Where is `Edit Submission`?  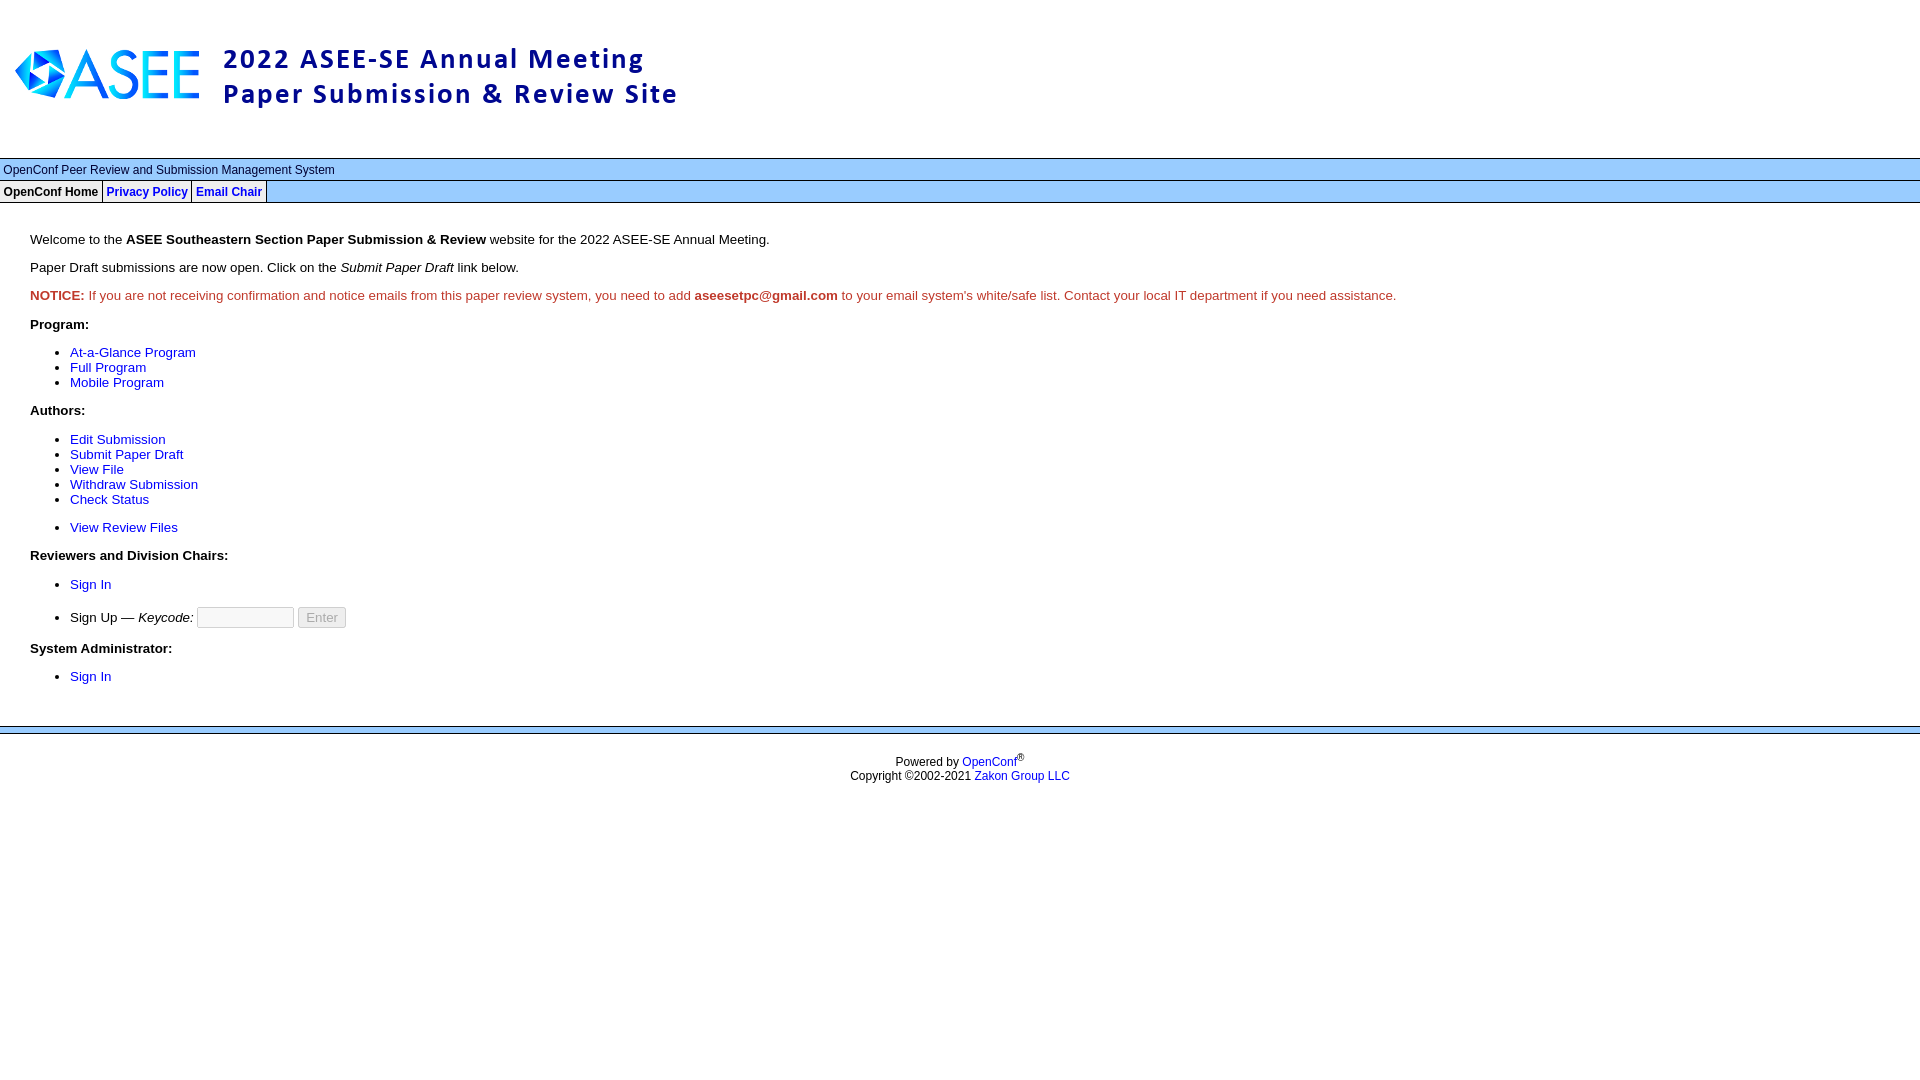 Edit Submission is located at coordinates (117, 440).